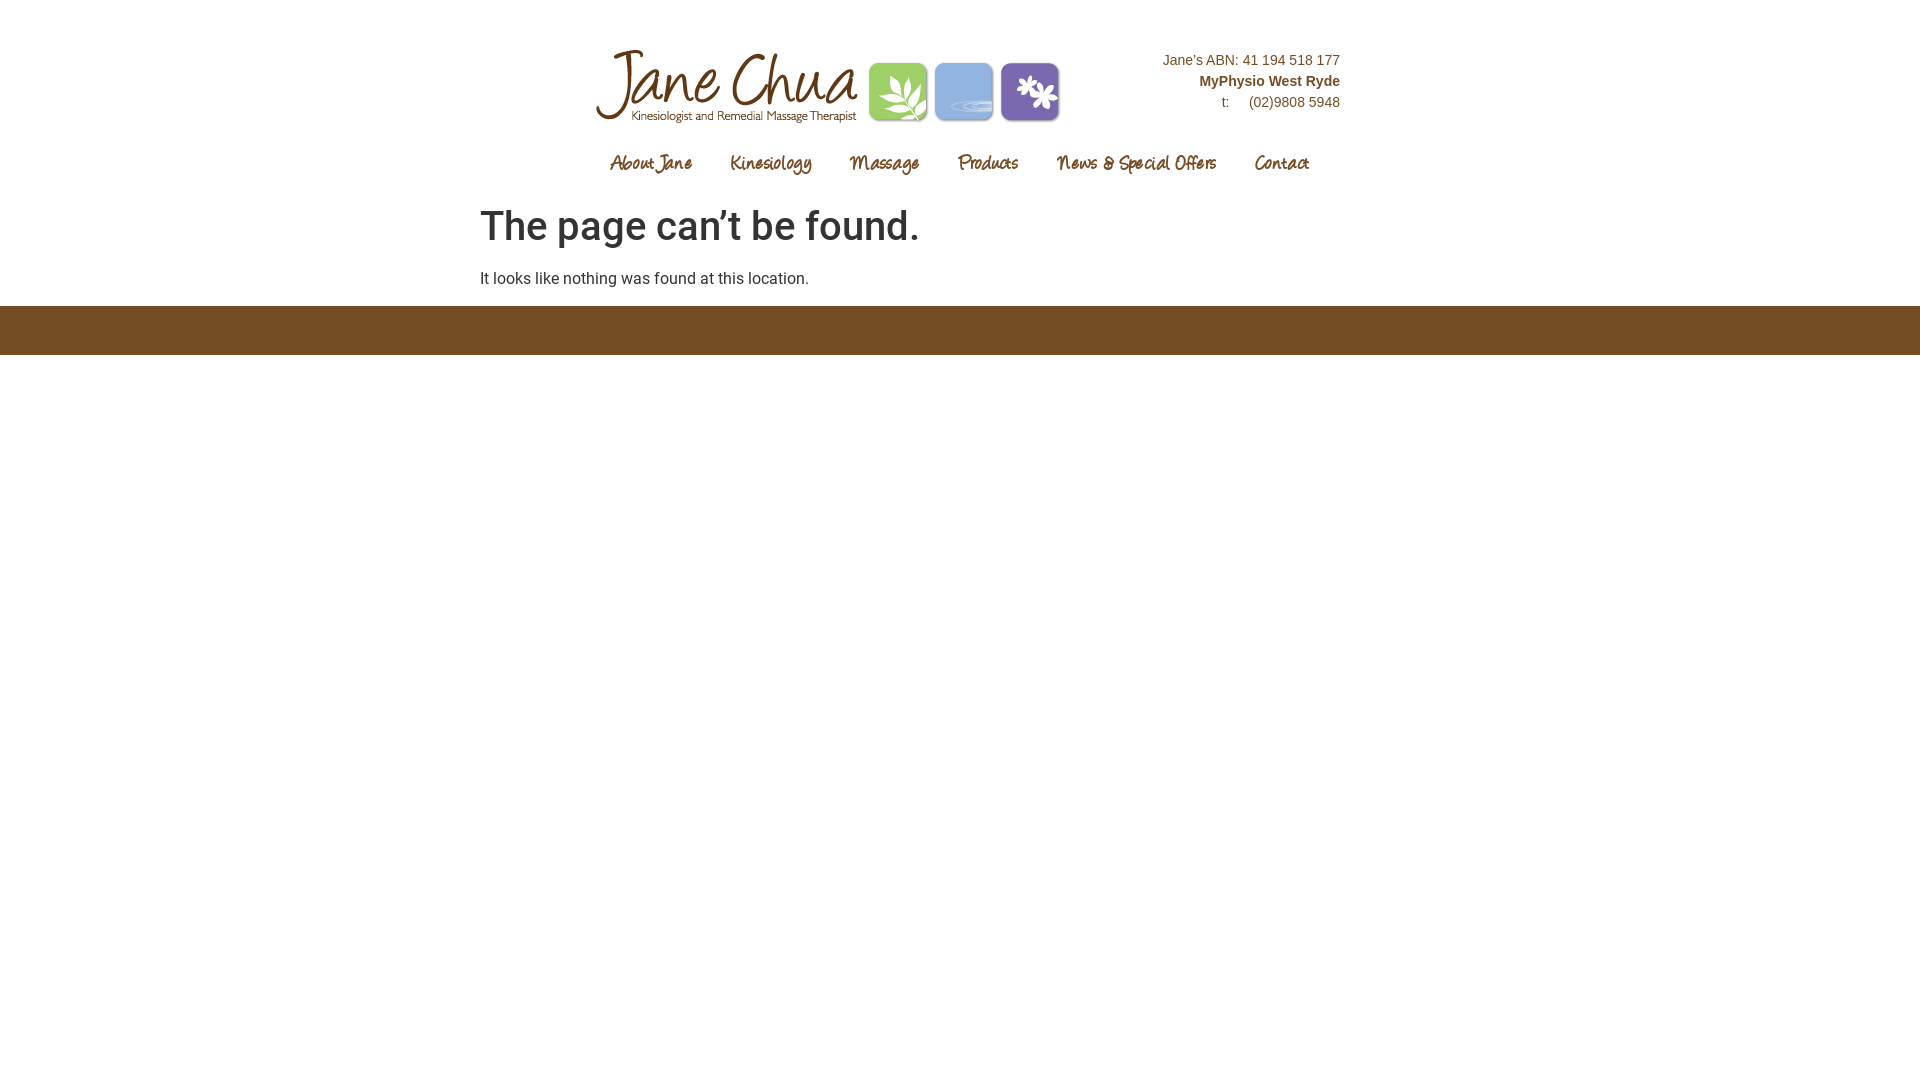  I want to click on Kinesiology, so click(772, 166).